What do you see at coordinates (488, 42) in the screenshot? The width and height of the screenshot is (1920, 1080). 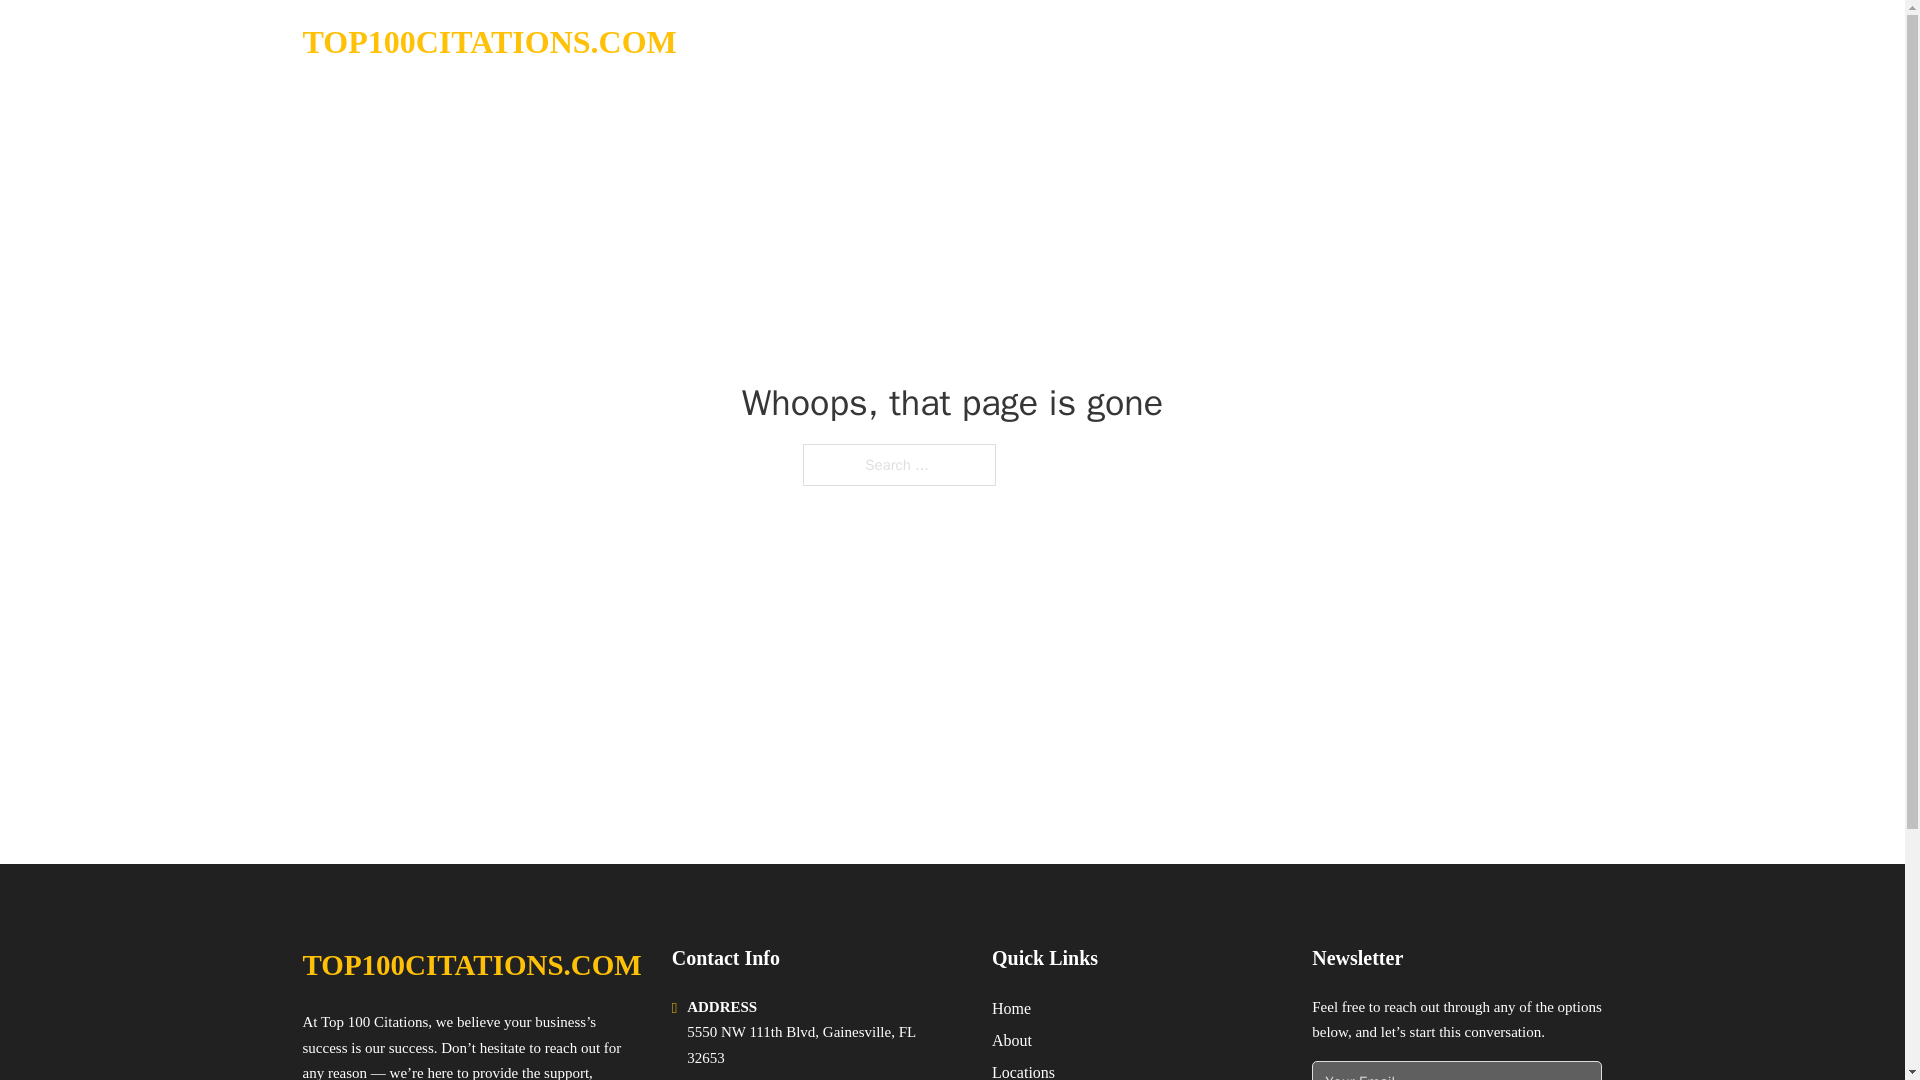 I see `TOP100CITATIONS.COM` at bounding box center [488, 42].